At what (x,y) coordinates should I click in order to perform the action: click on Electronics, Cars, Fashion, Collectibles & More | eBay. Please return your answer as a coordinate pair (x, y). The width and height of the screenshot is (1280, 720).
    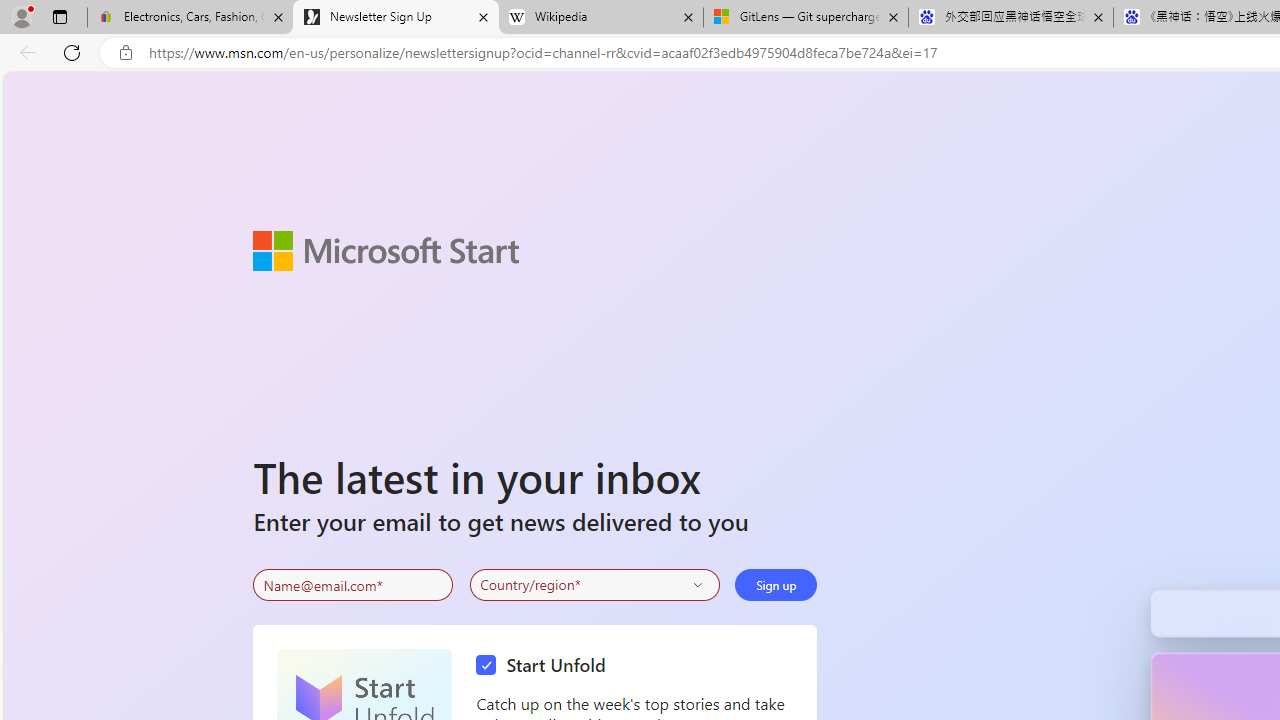
    Looking at the image, I should click on (190, 18).